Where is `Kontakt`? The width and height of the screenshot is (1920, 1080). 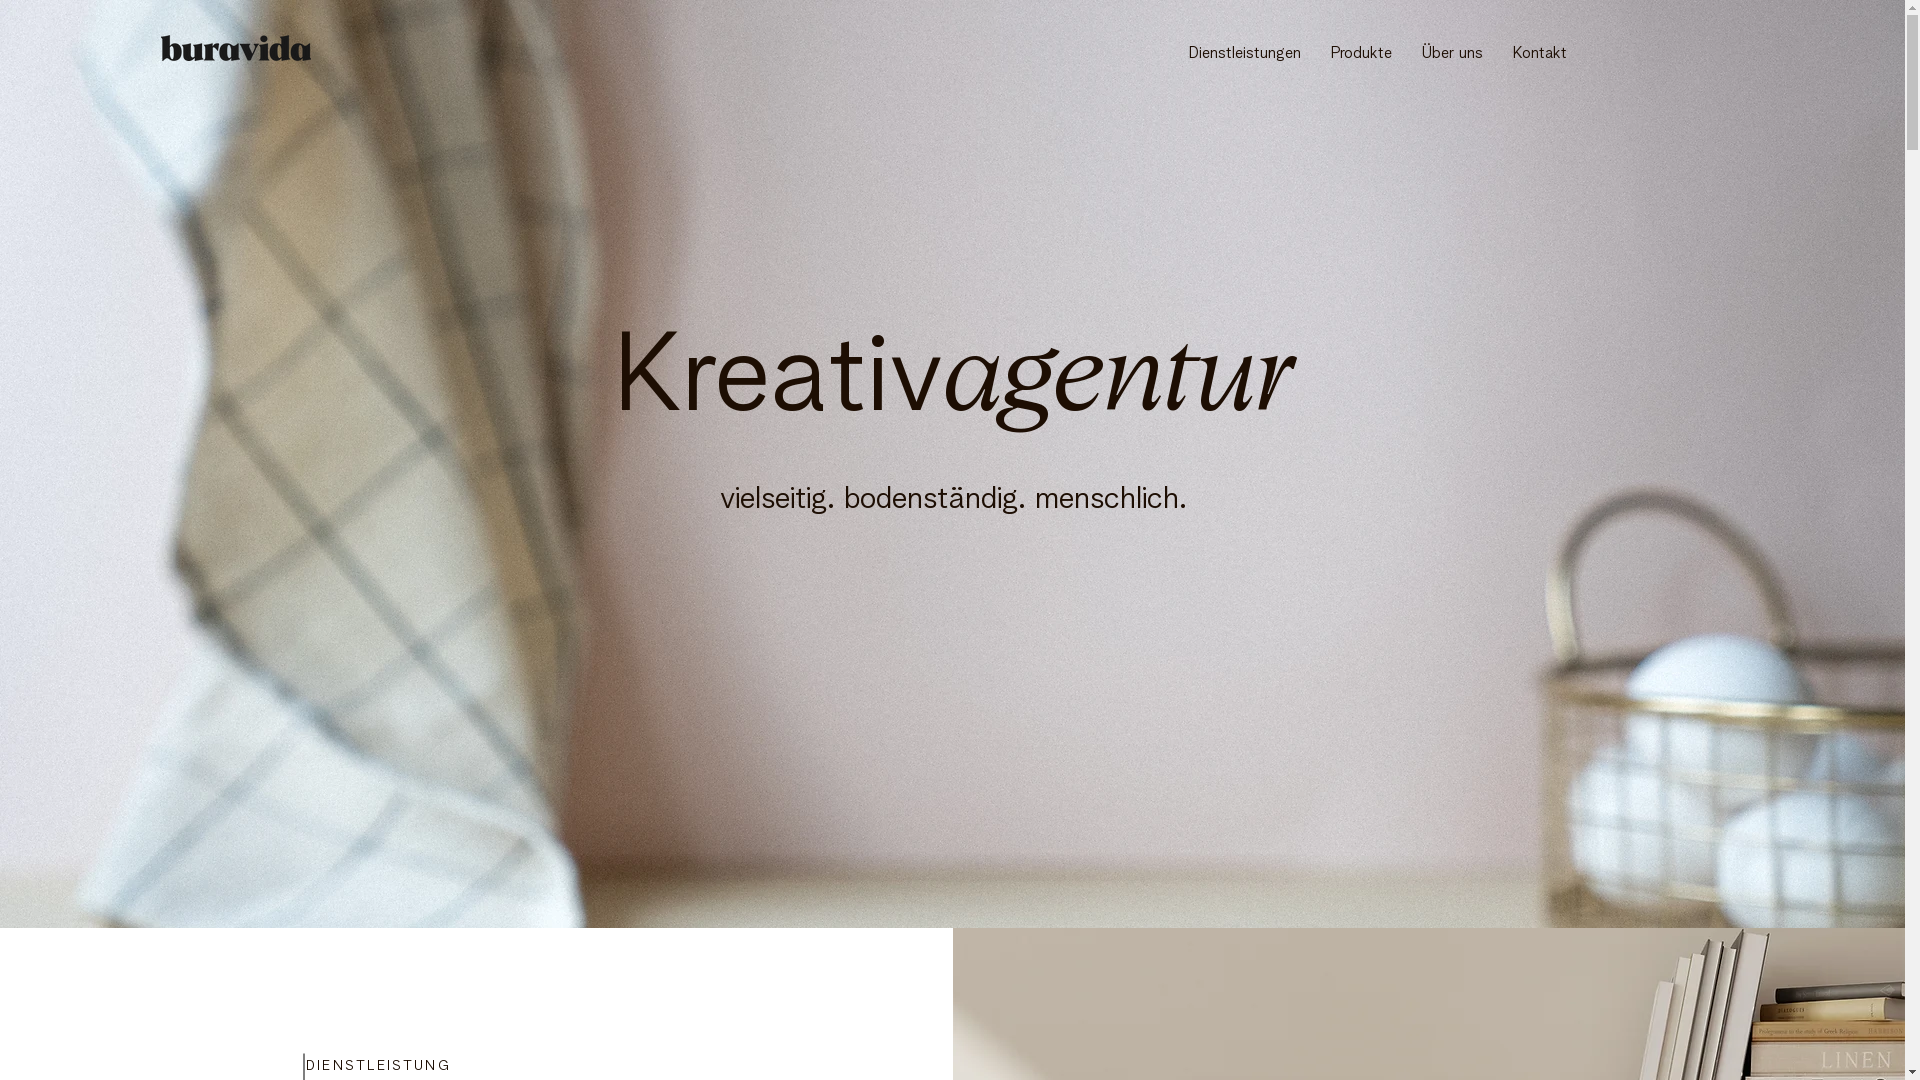 Kontakt is located at coordinates (1540, 52).